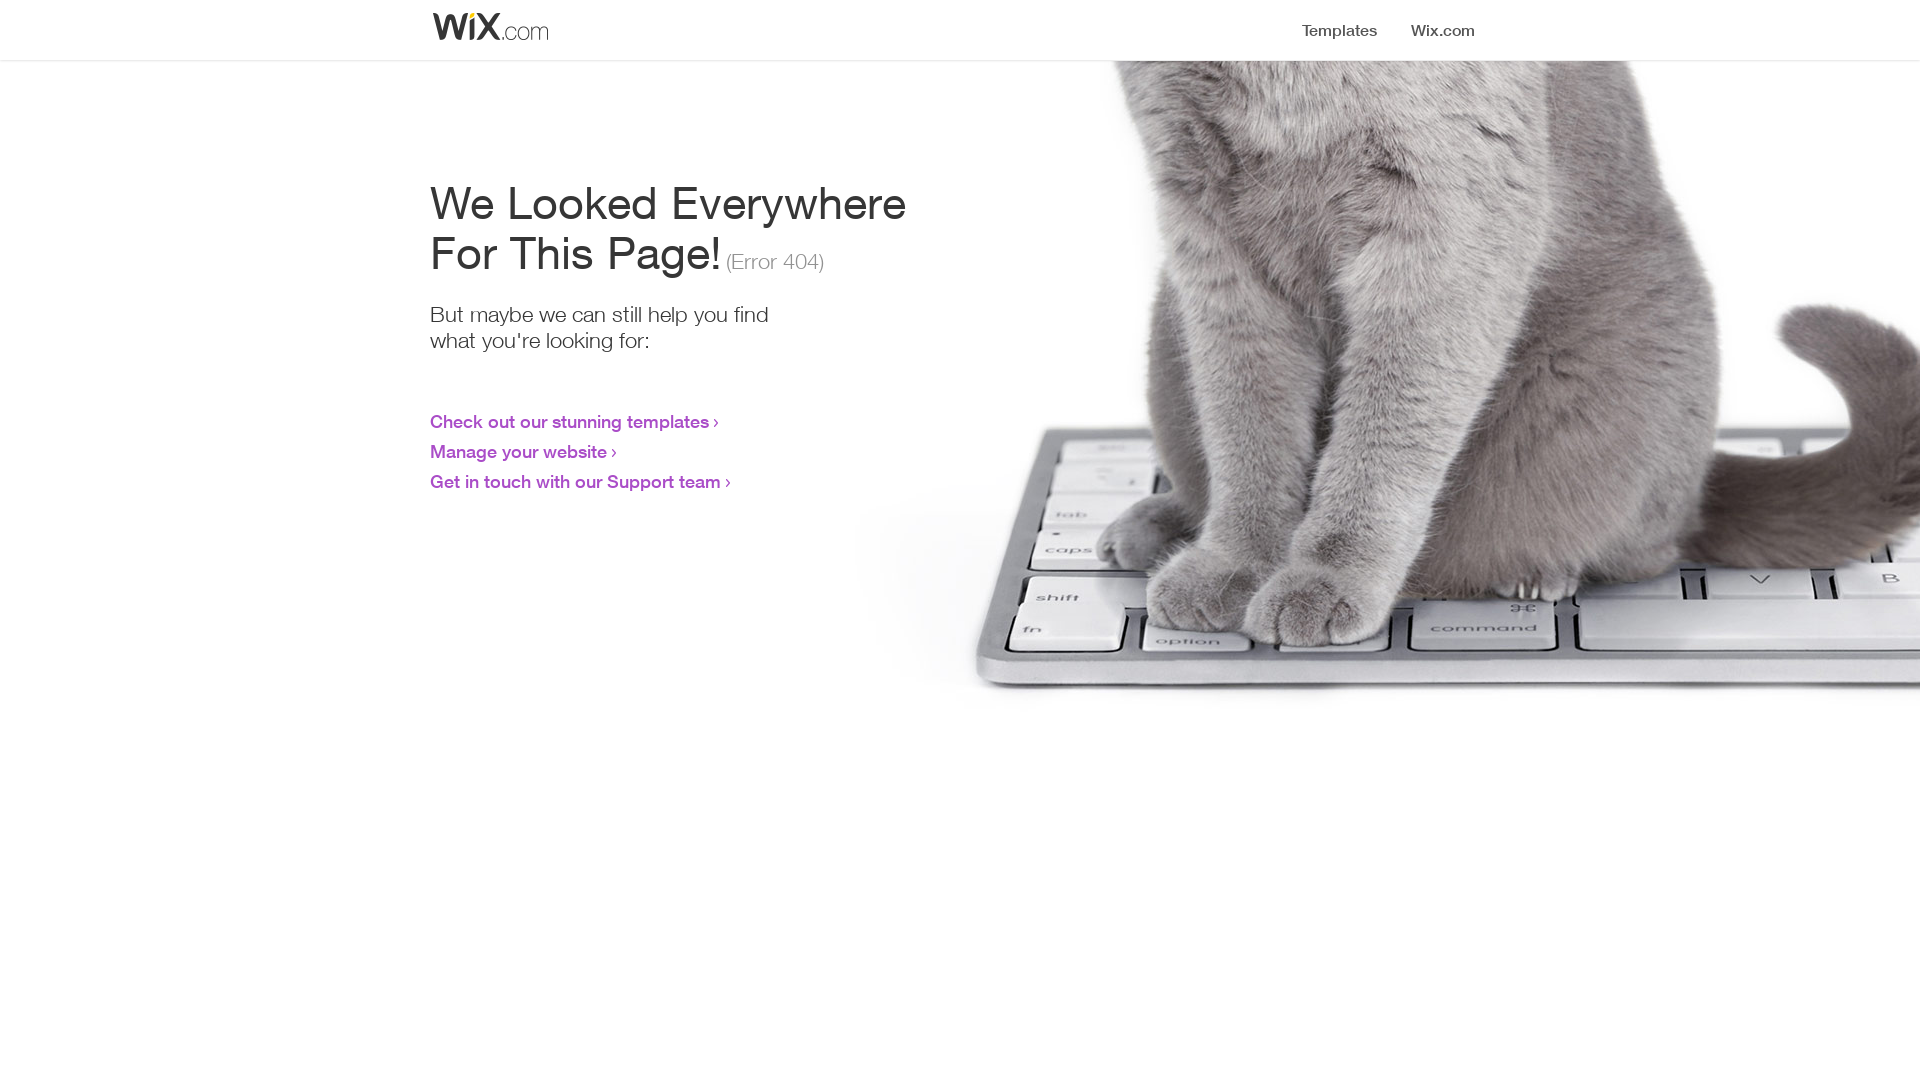 This screenshot has width=1920, height=1080. I want to click on Manage your website, so click(518, 451).